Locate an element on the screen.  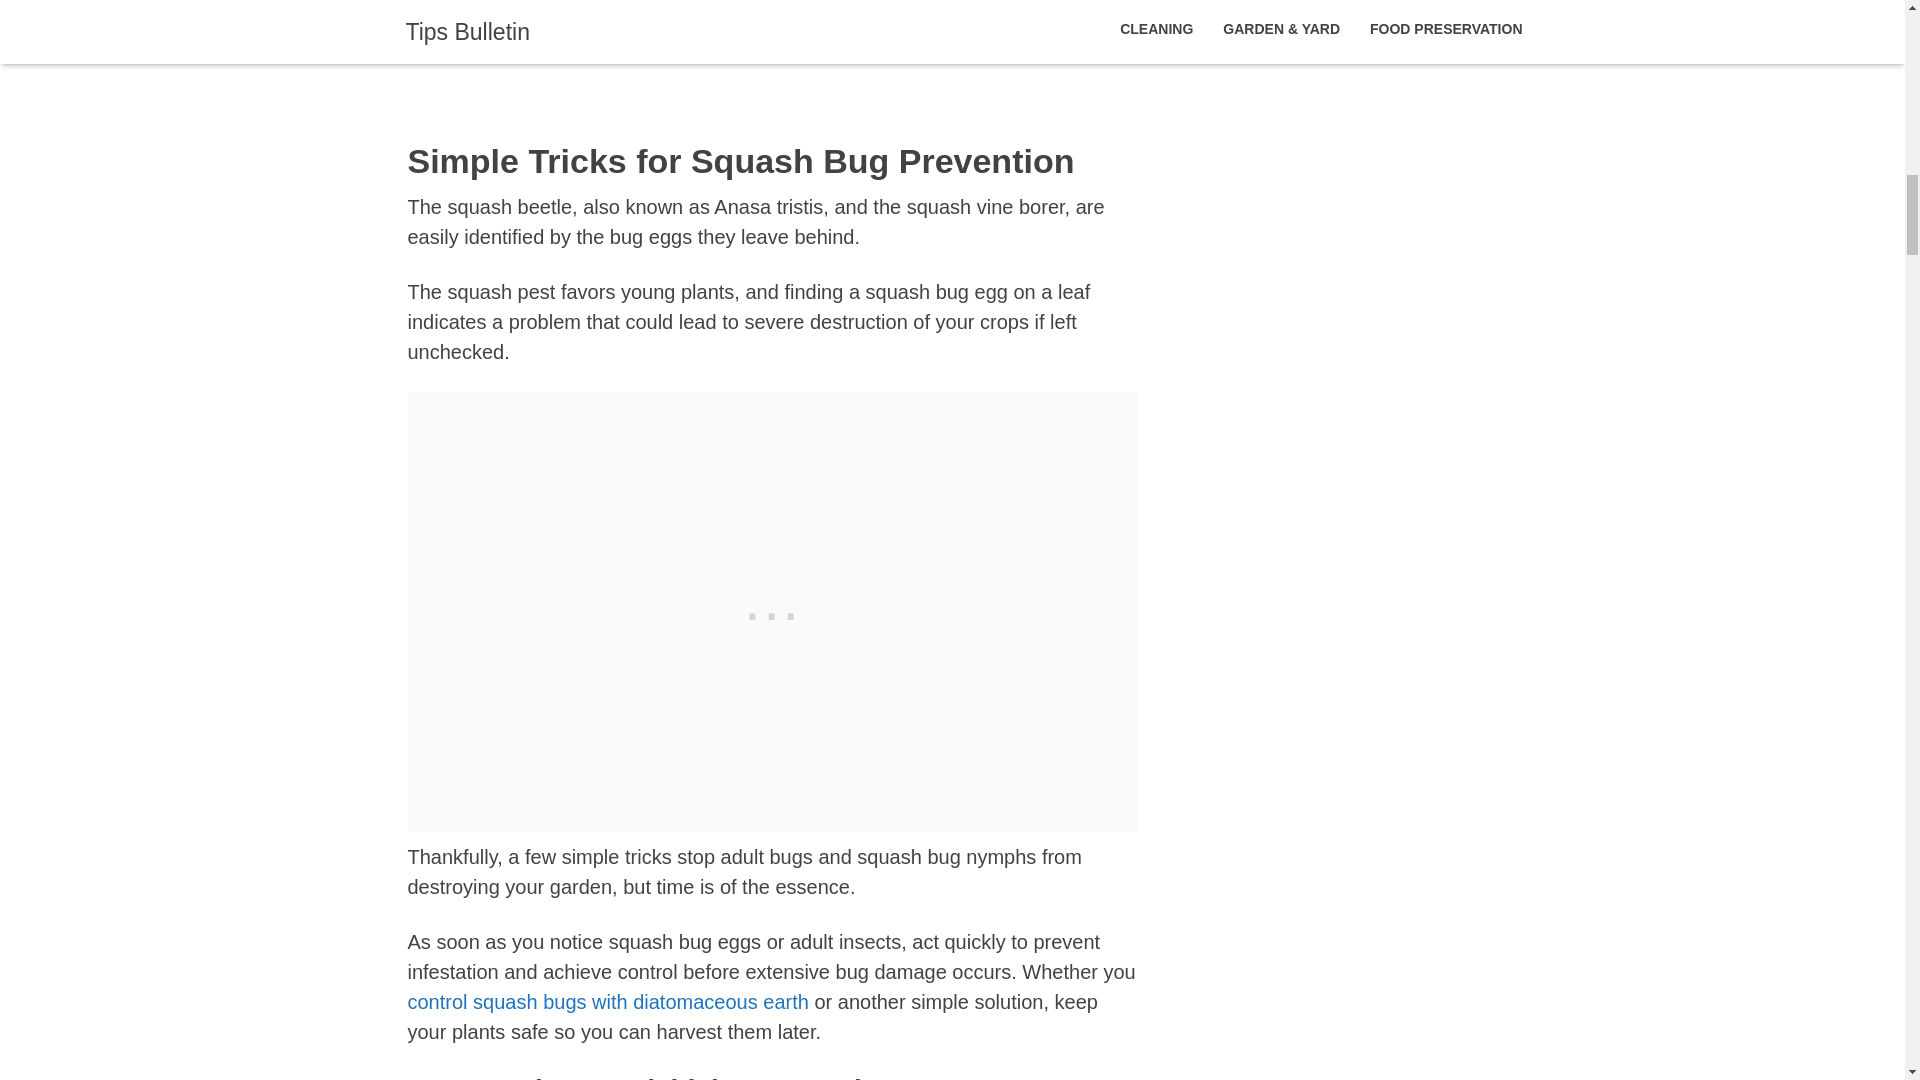
Preventing Squash Beetles by Attracting Beneficial Insects is located at coordinates (752, 3).